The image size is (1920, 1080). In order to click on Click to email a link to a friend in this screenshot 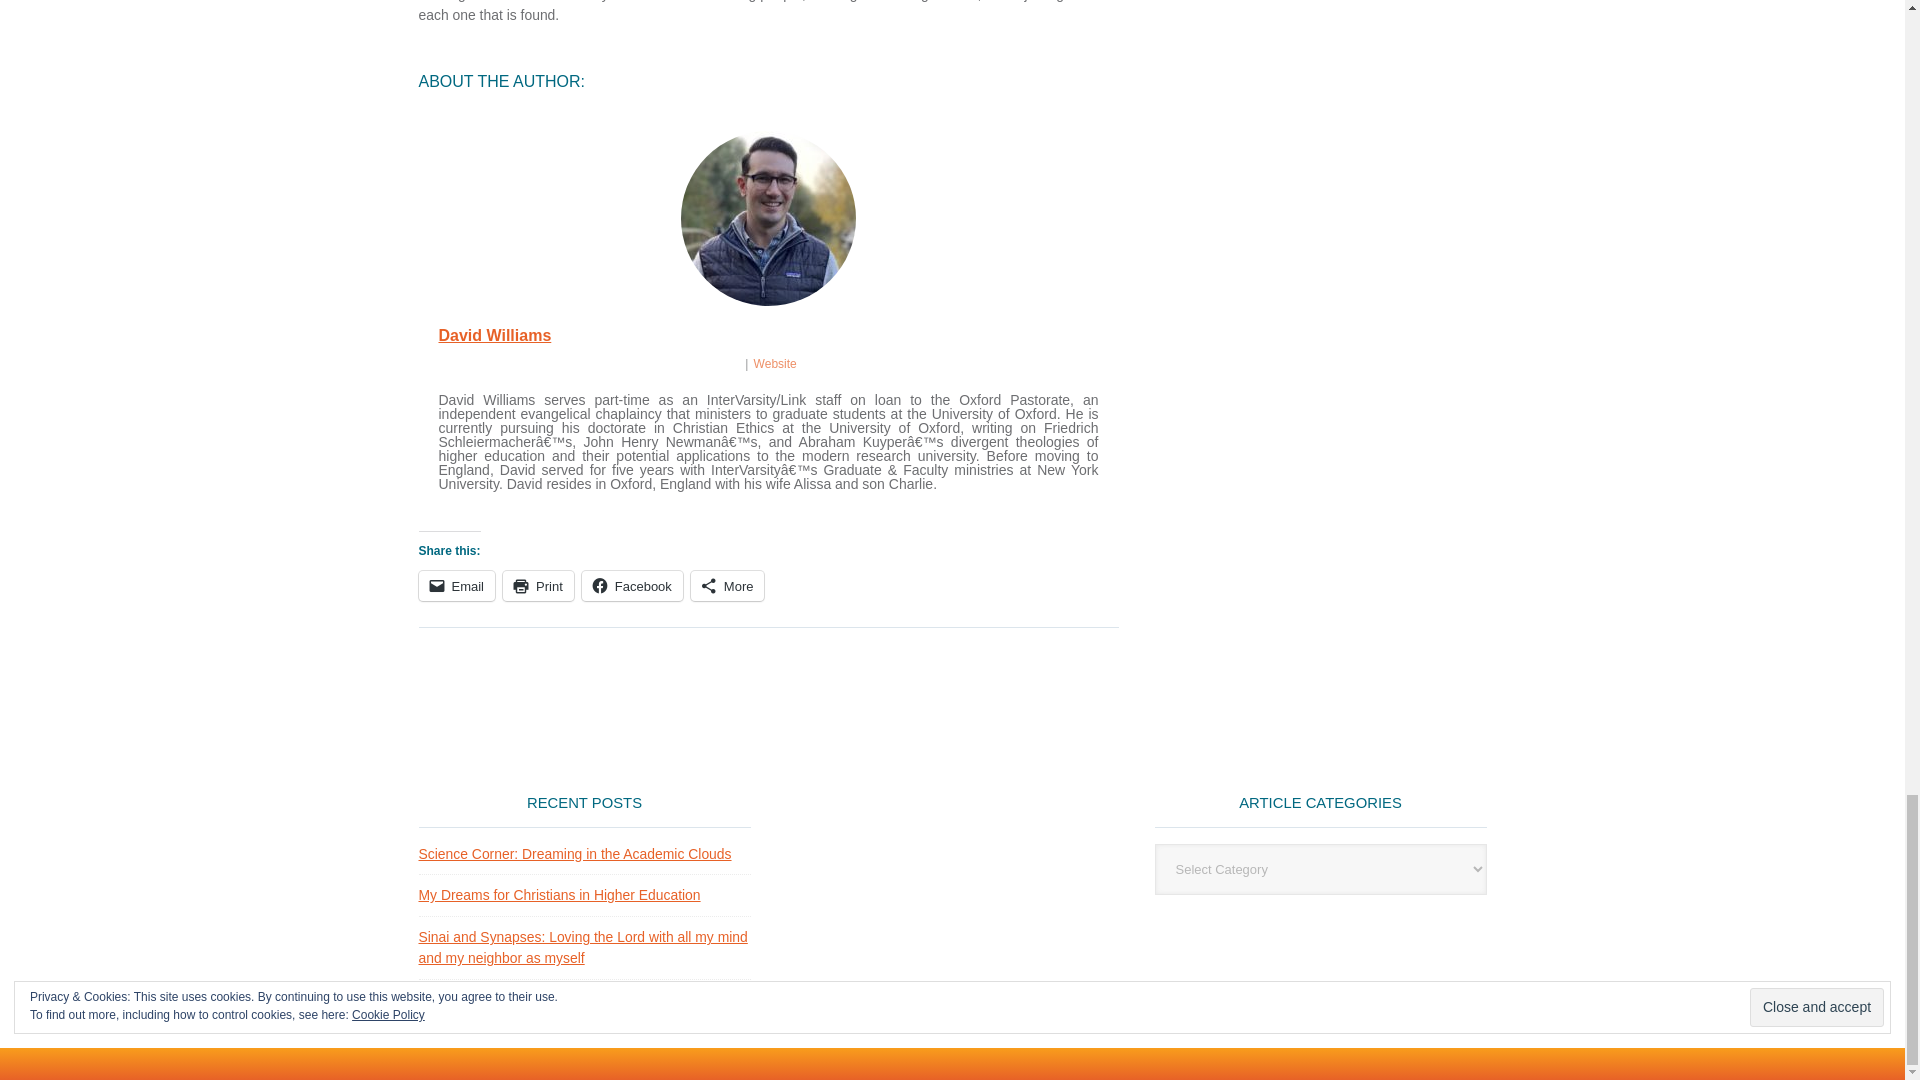, I will do `click(456, 586)`.